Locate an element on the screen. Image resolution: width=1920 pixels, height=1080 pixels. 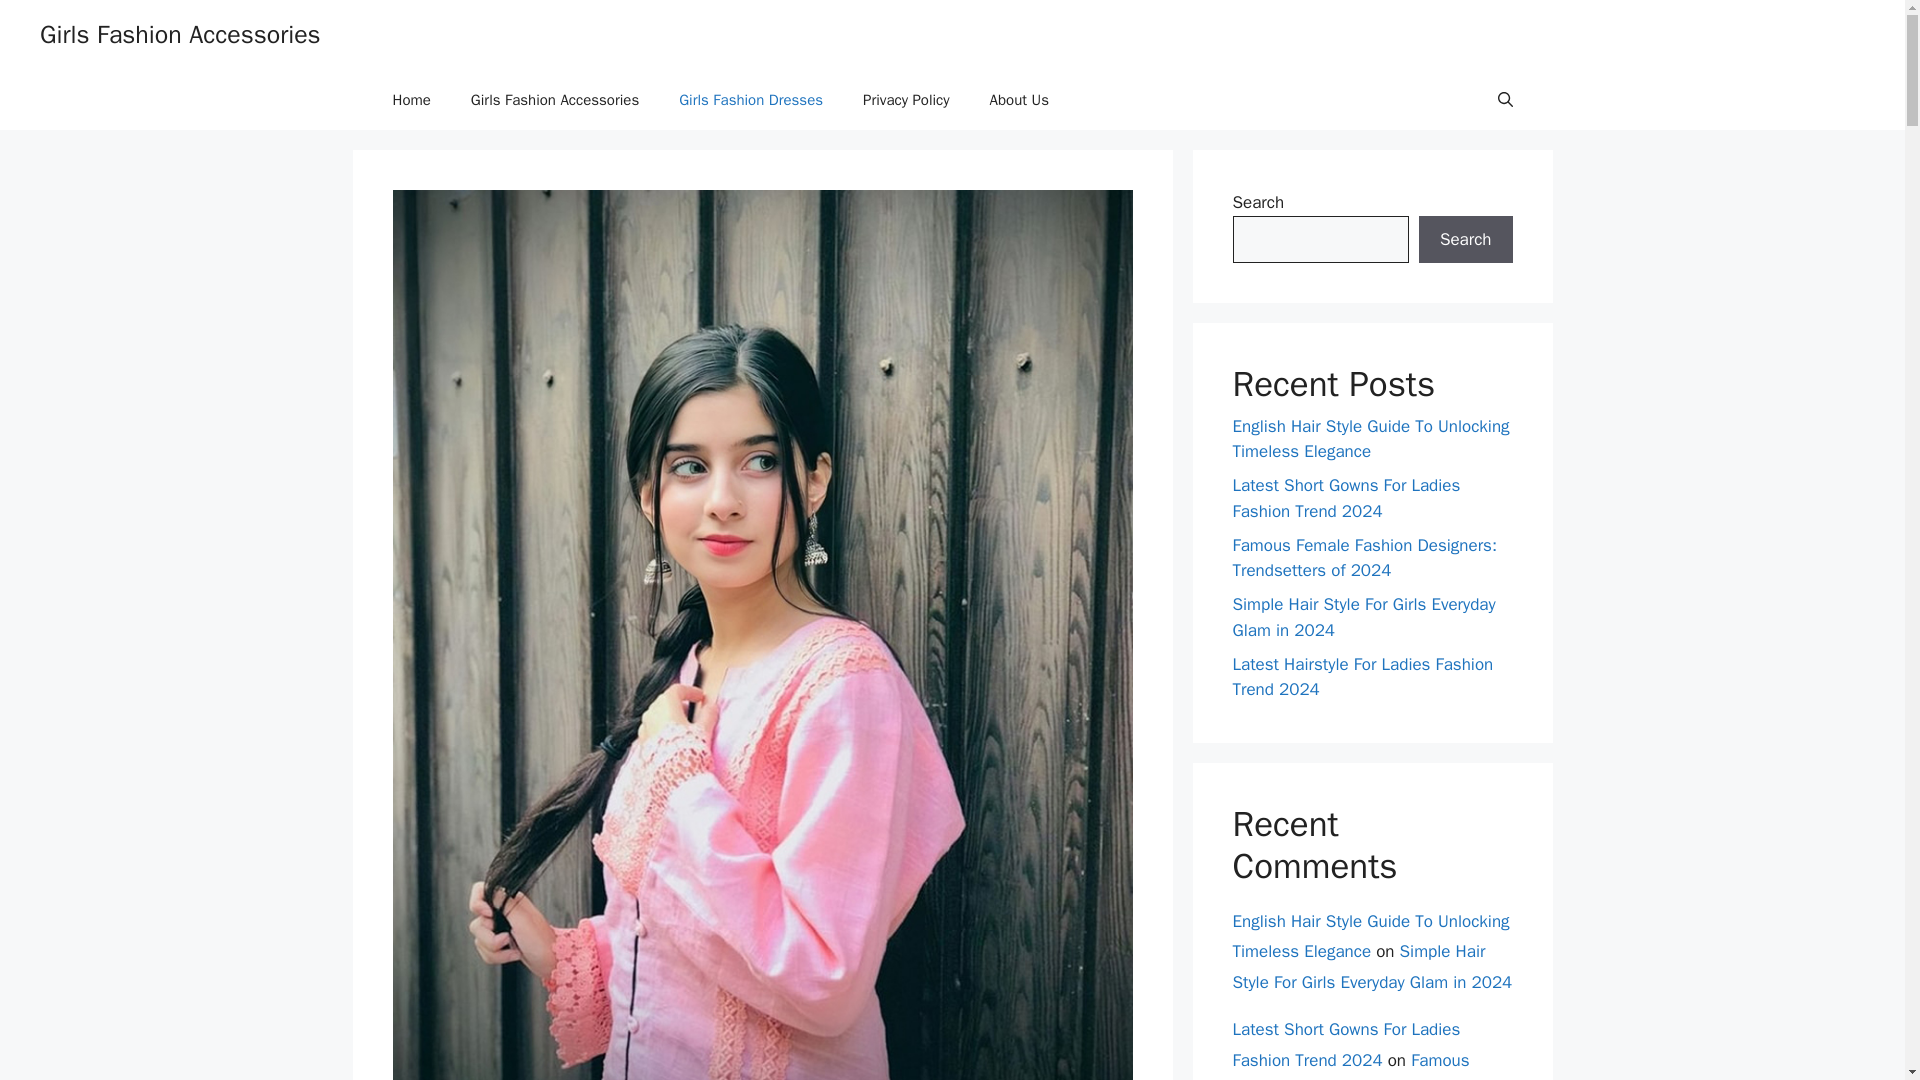
Privacy Policy is located at coordinates (906, 100).